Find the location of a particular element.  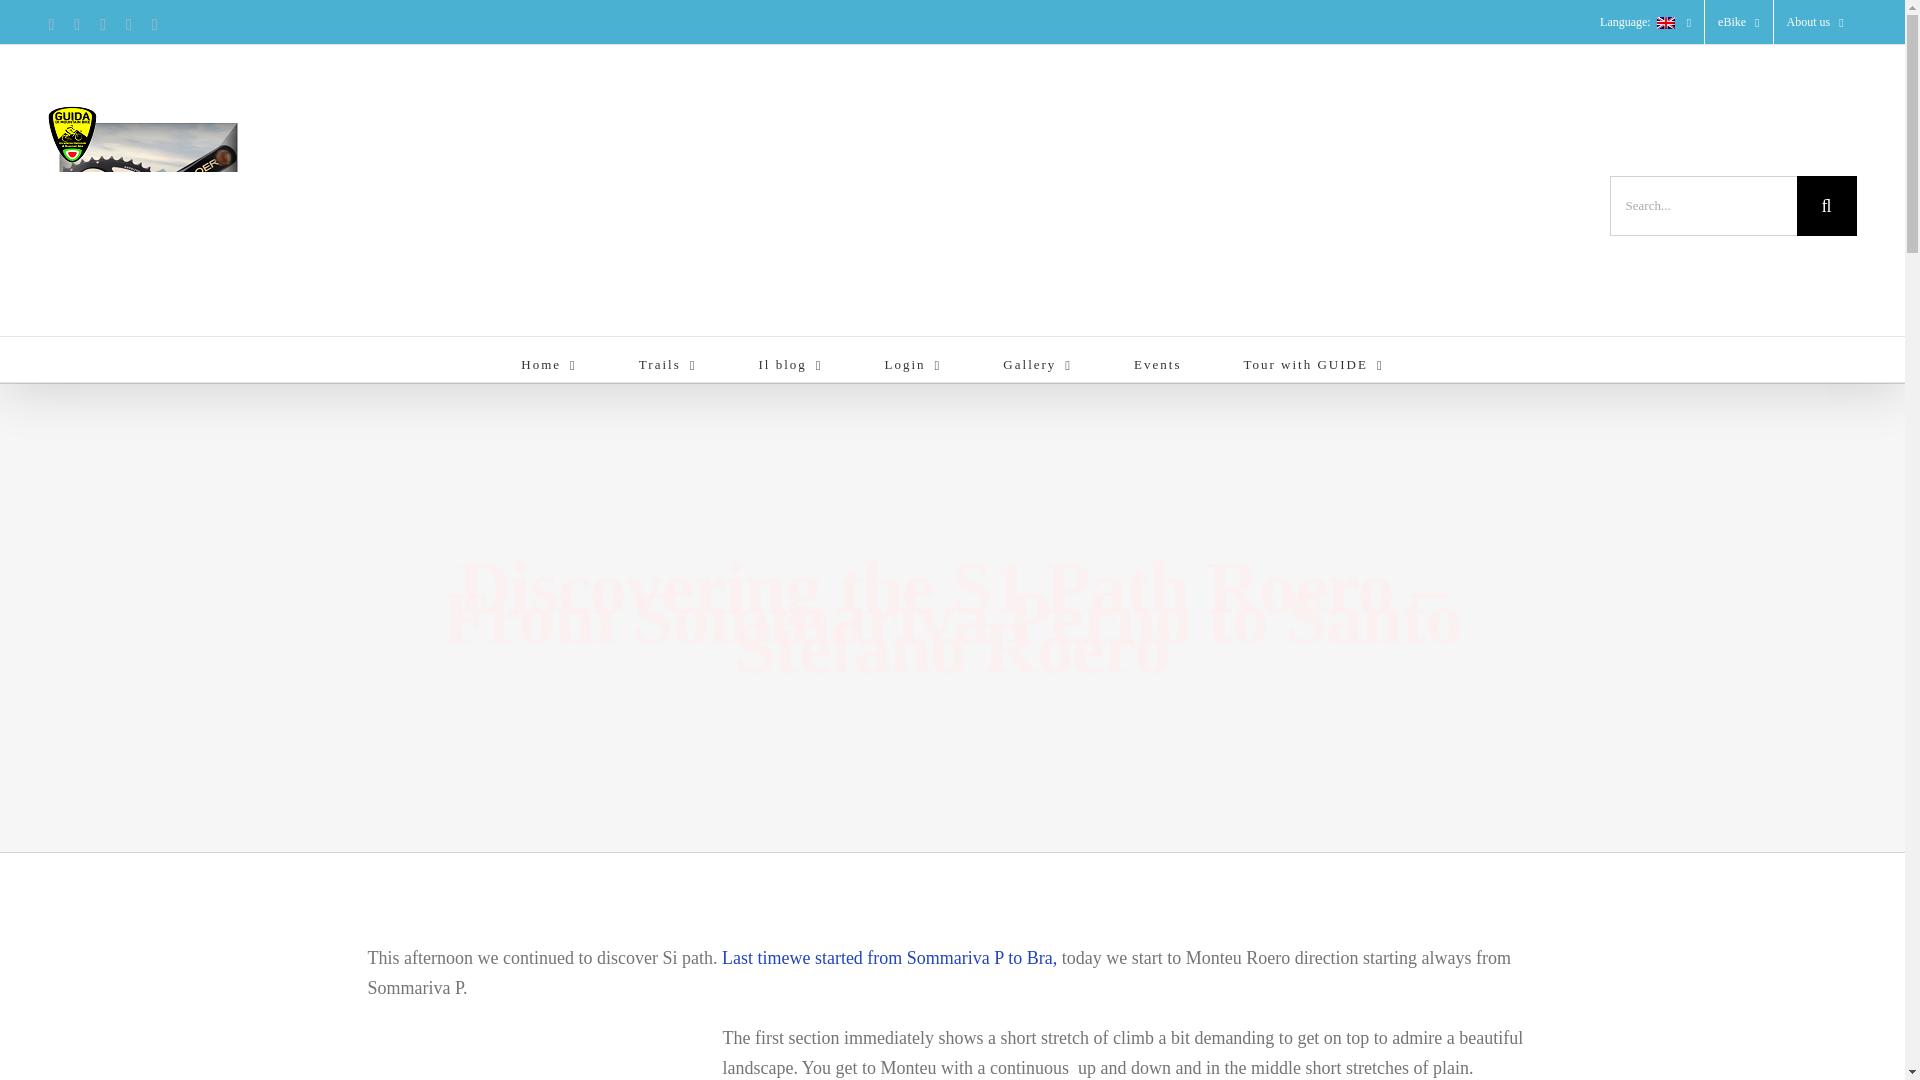

Trails is located at coordinates (668, 359).